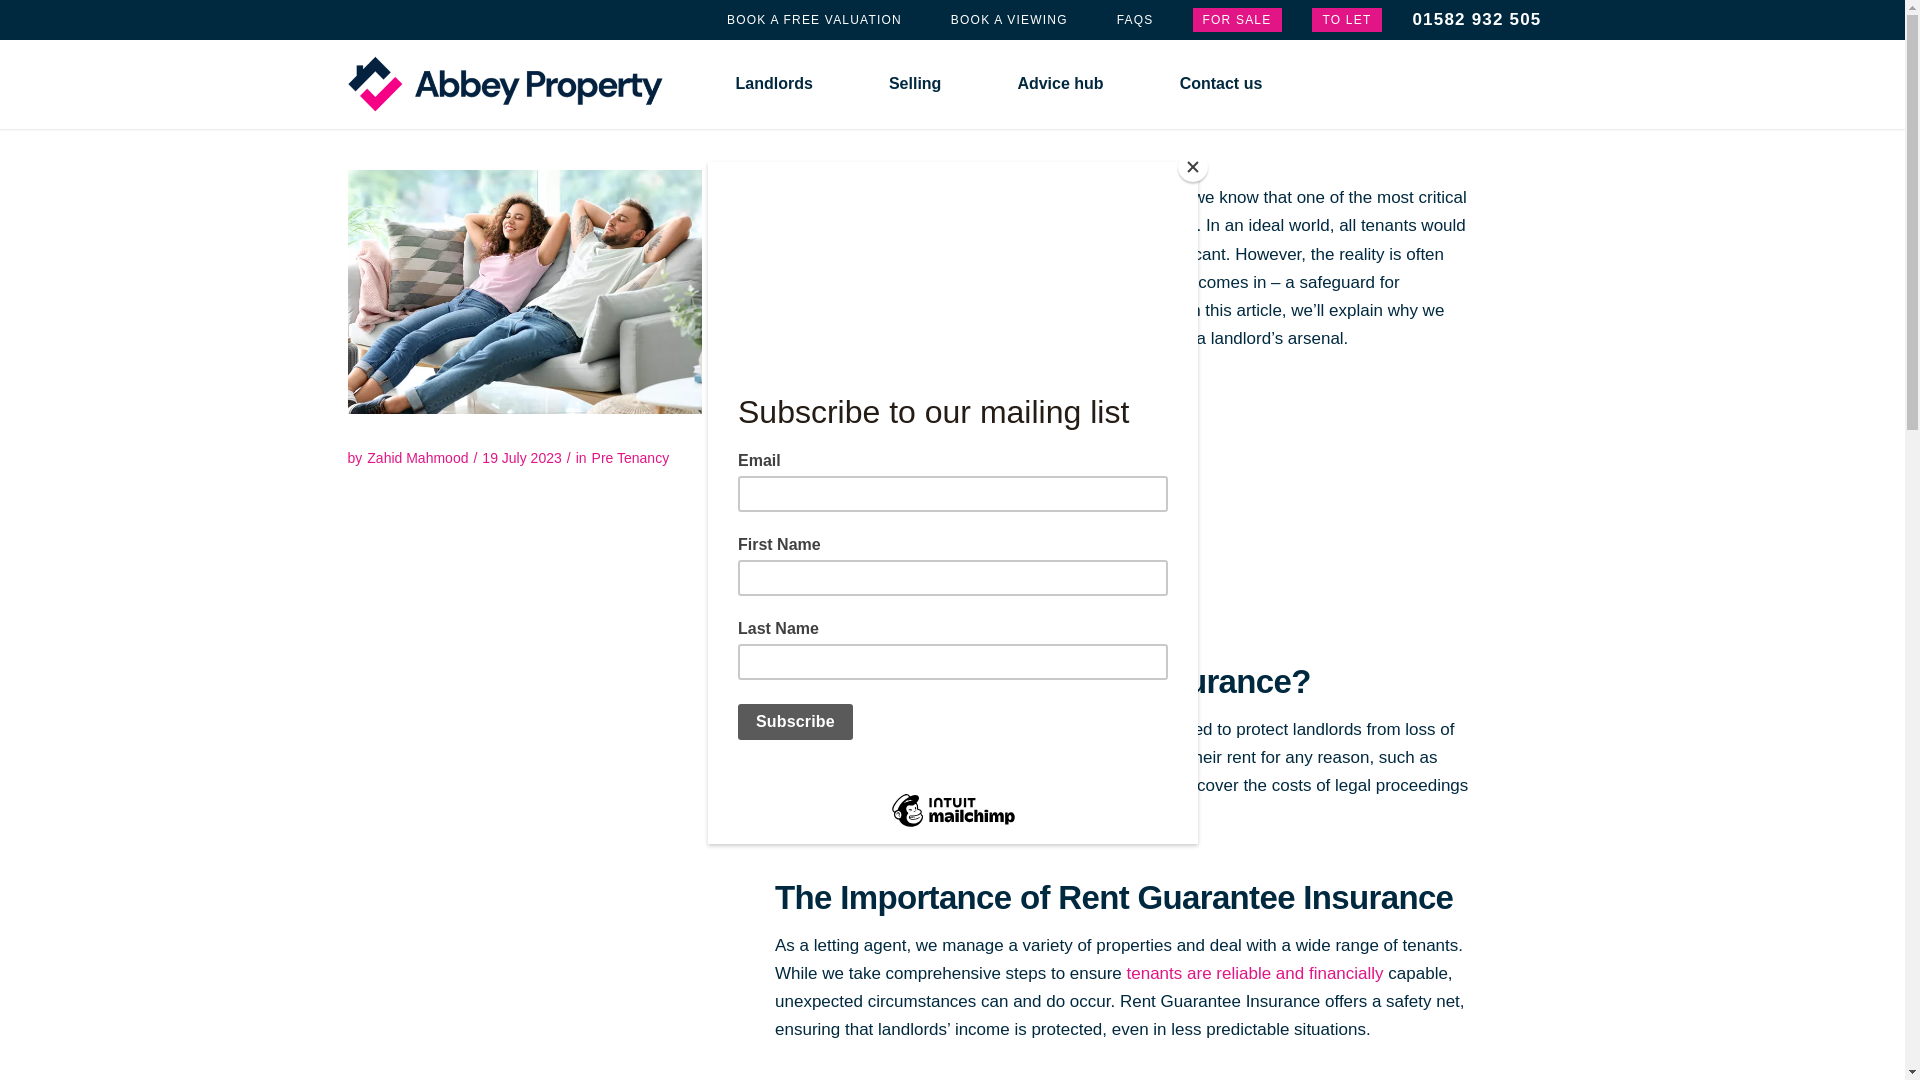  Describe the element at coordinates (1008, 20) in the screenshot. I see `BOOK A VIEWING` at that location.